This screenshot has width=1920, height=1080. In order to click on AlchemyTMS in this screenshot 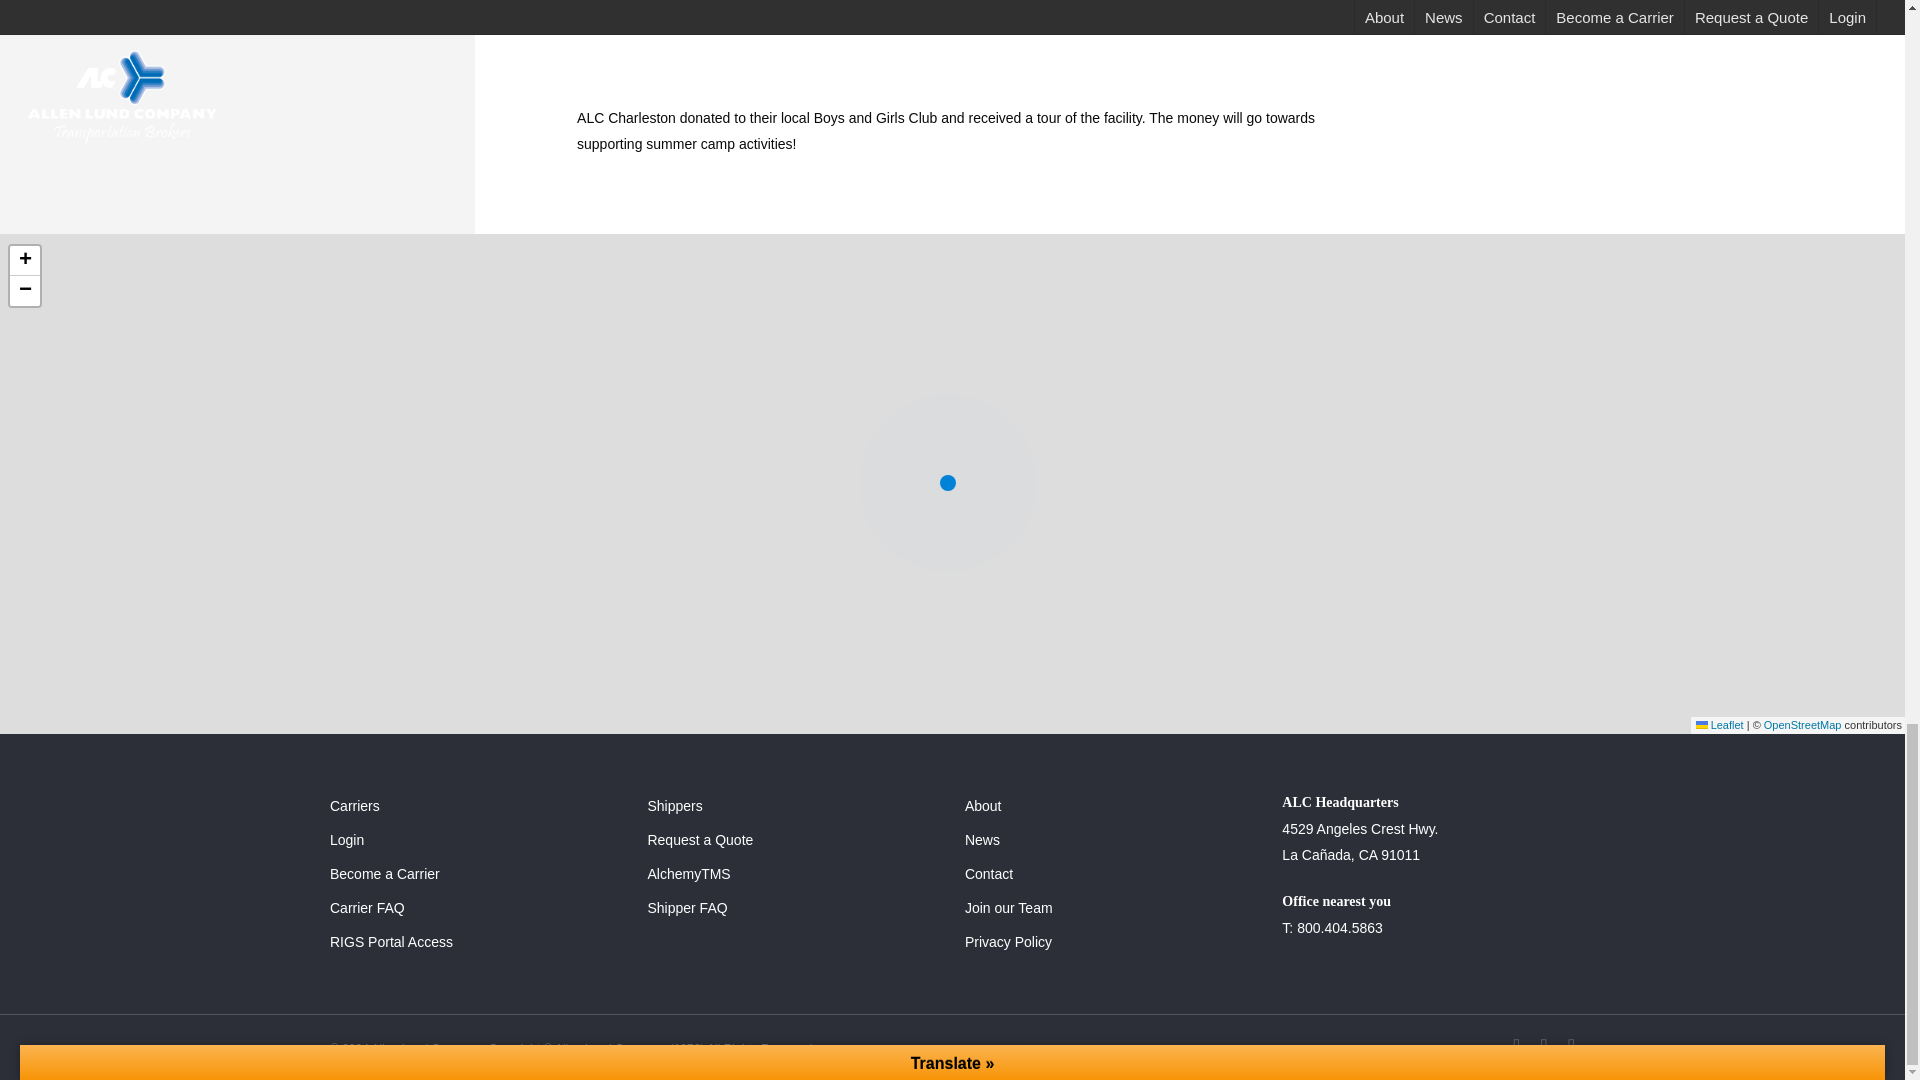, I will do `click(794, 873)`.